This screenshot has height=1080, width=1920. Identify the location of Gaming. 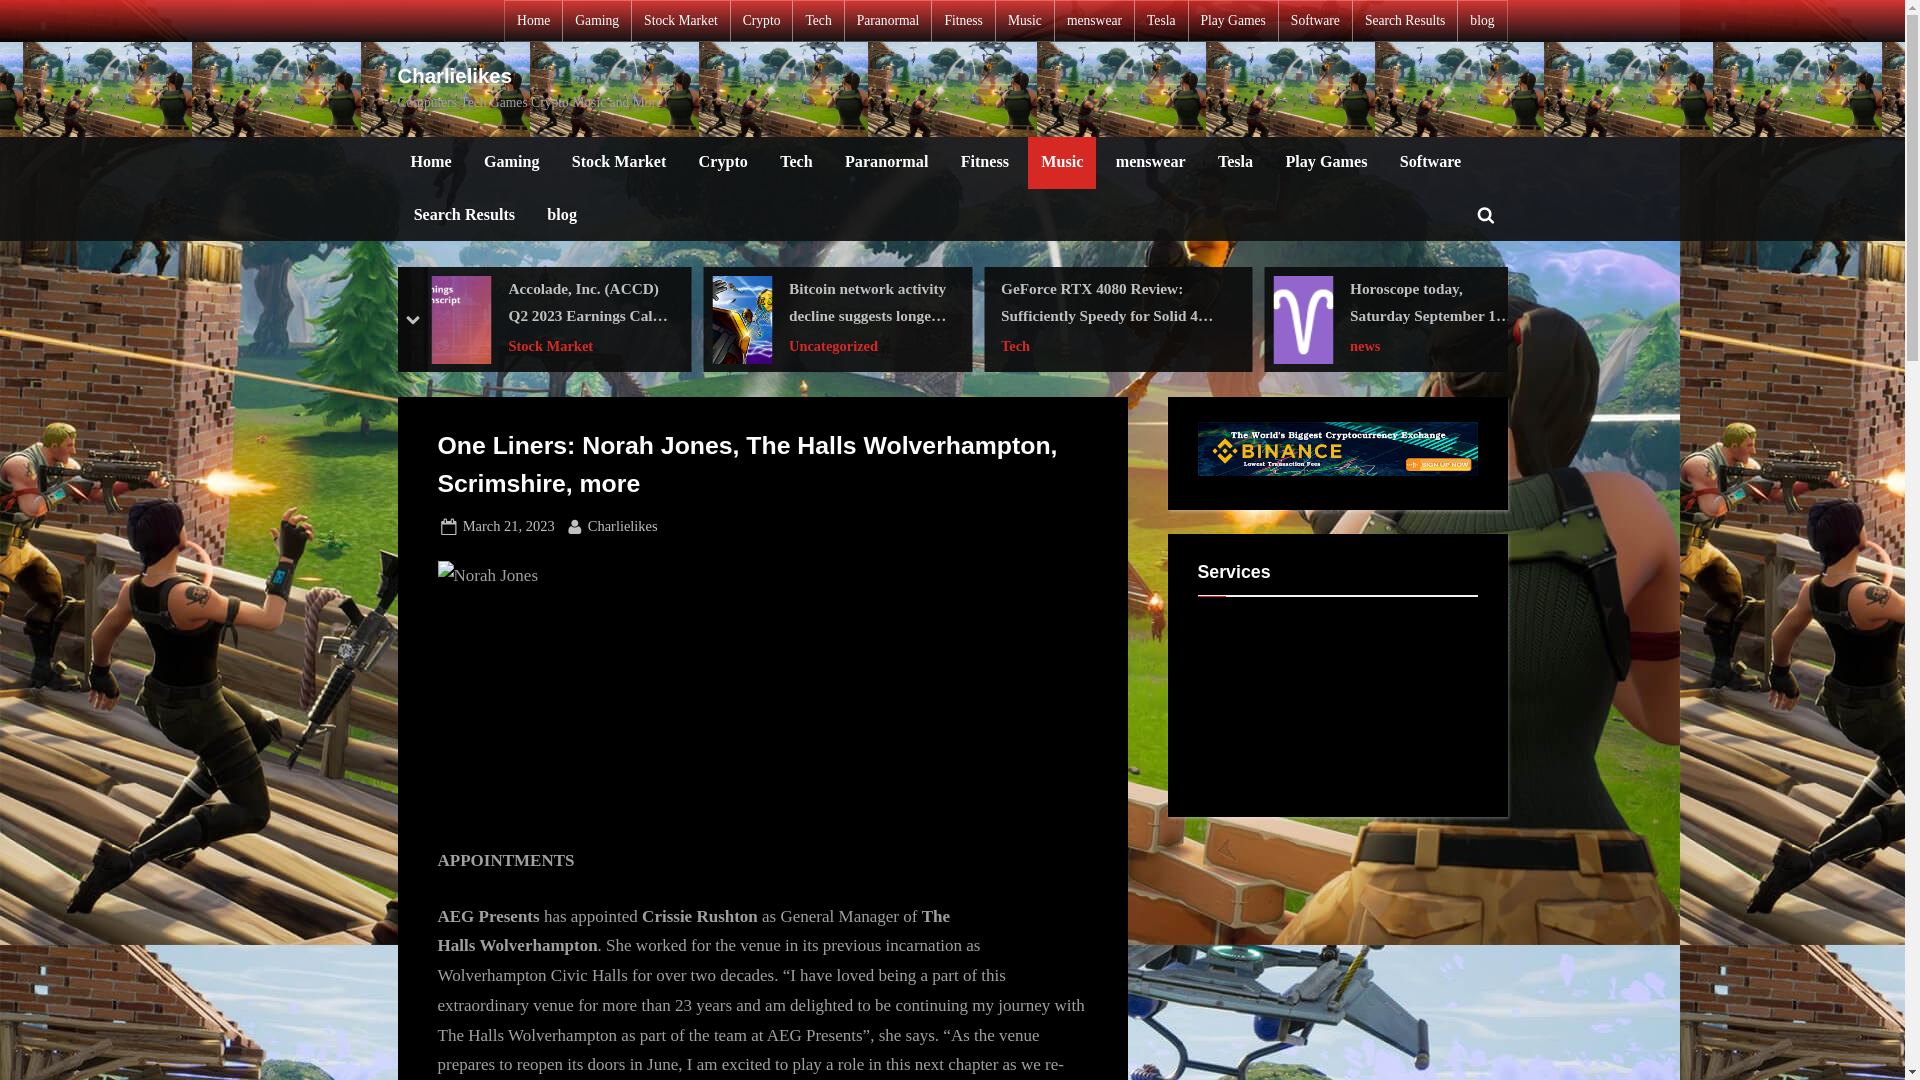
(596, 21).